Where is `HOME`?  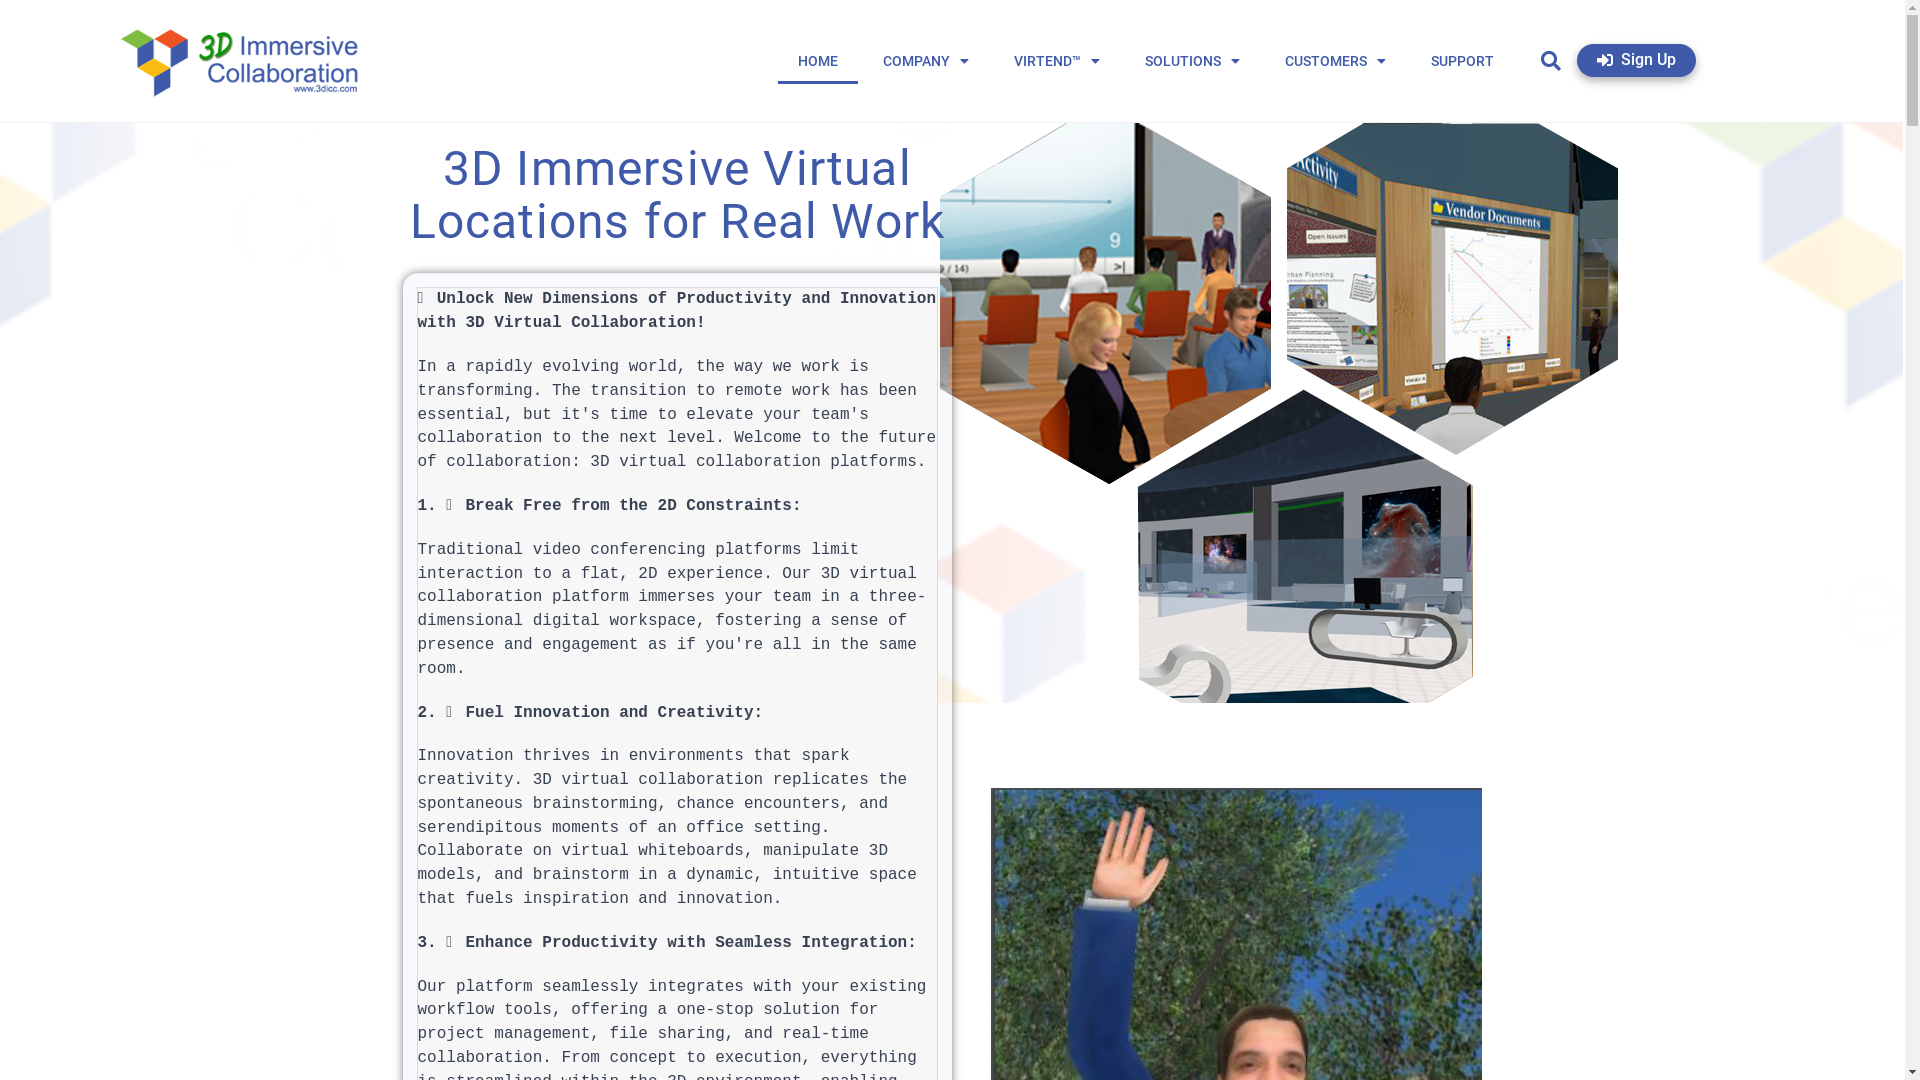
HOME is located at coordinates (818, 61).